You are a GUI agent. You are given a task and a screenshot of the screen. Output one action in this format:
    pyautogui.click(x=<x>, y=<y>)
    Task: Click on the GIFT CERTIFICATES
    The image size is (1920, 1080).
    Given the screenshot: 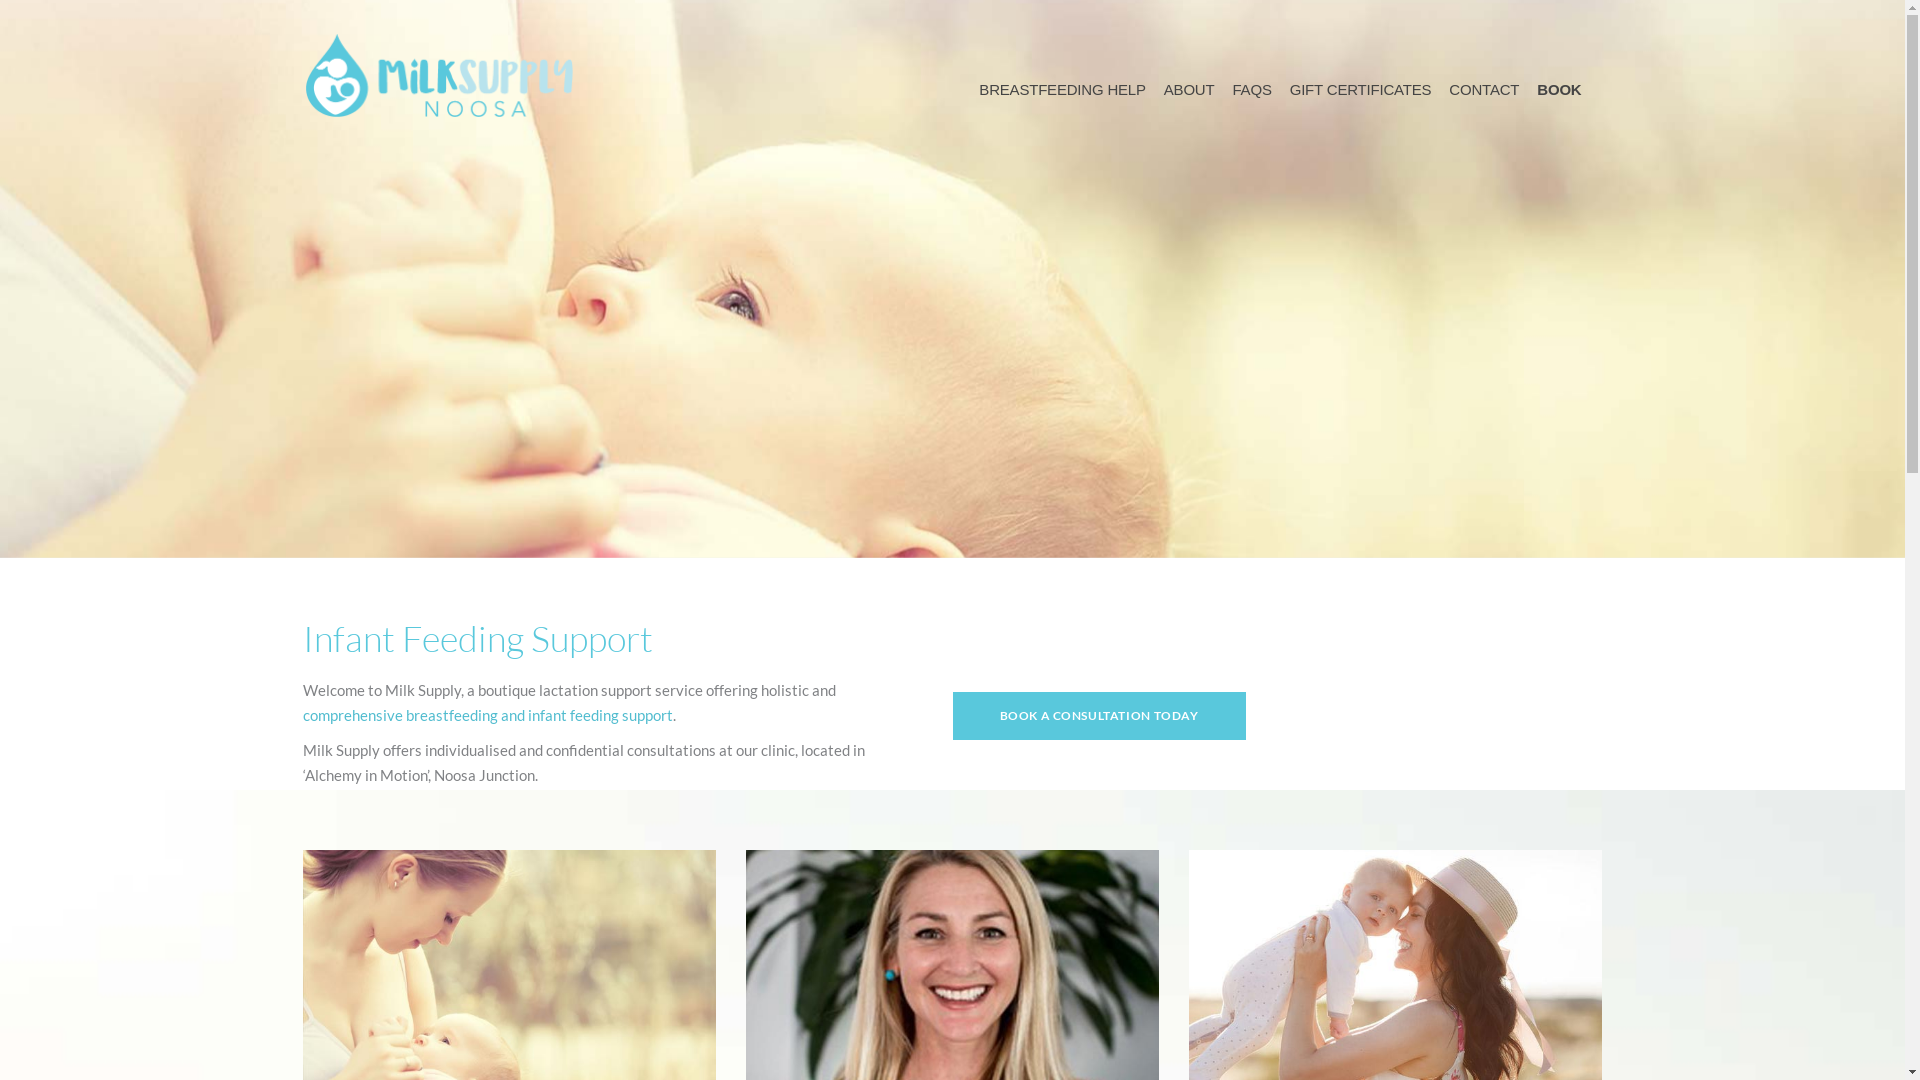 What is the action you would take?
    pyautogui.click(x=1361, y=90)
    